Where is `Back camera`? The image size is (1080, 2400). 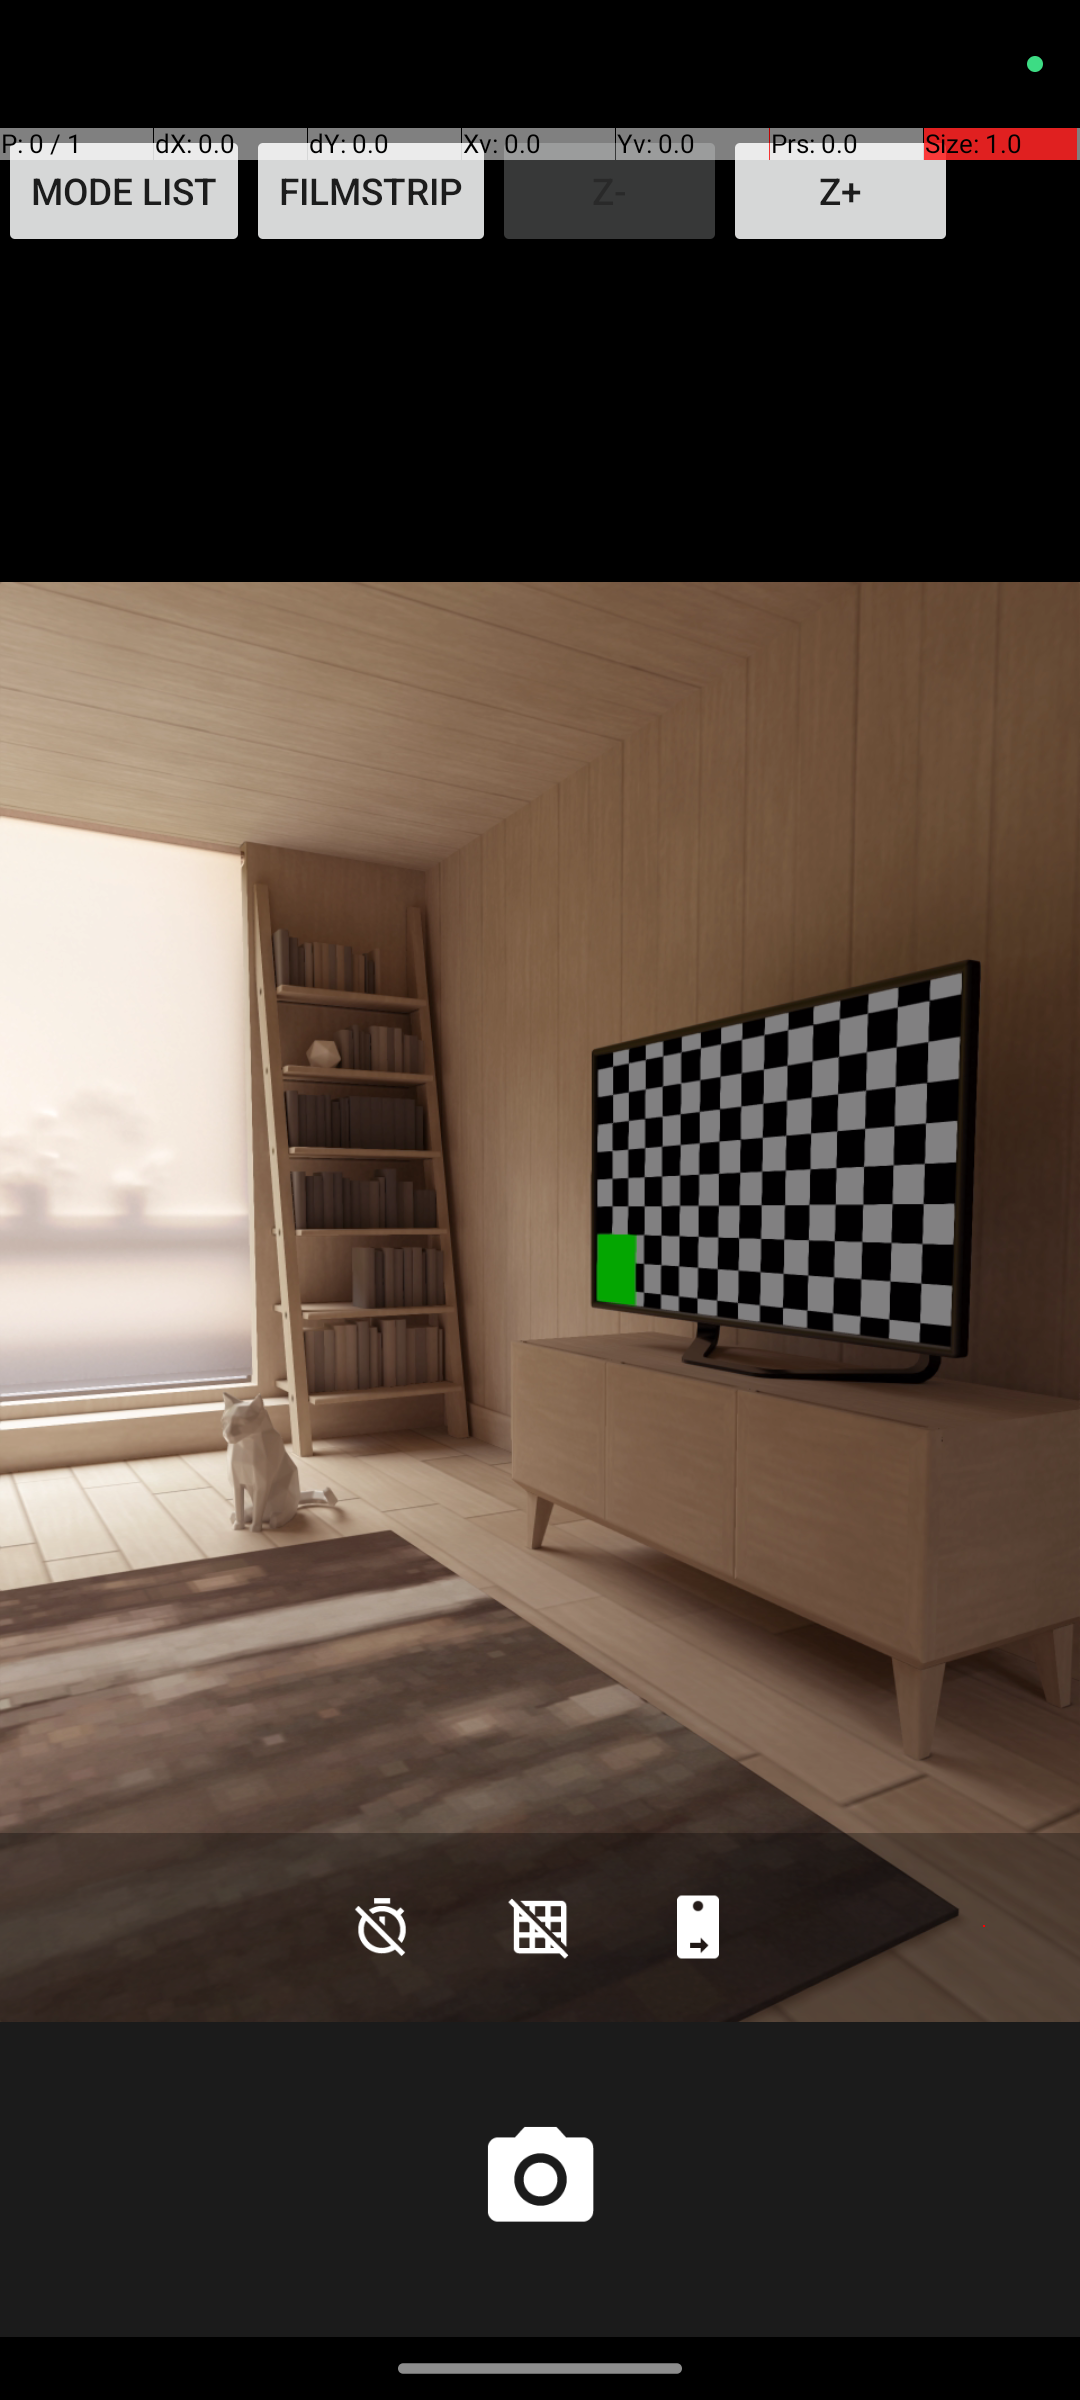
Back camera is located at coordinates (698, 1926).